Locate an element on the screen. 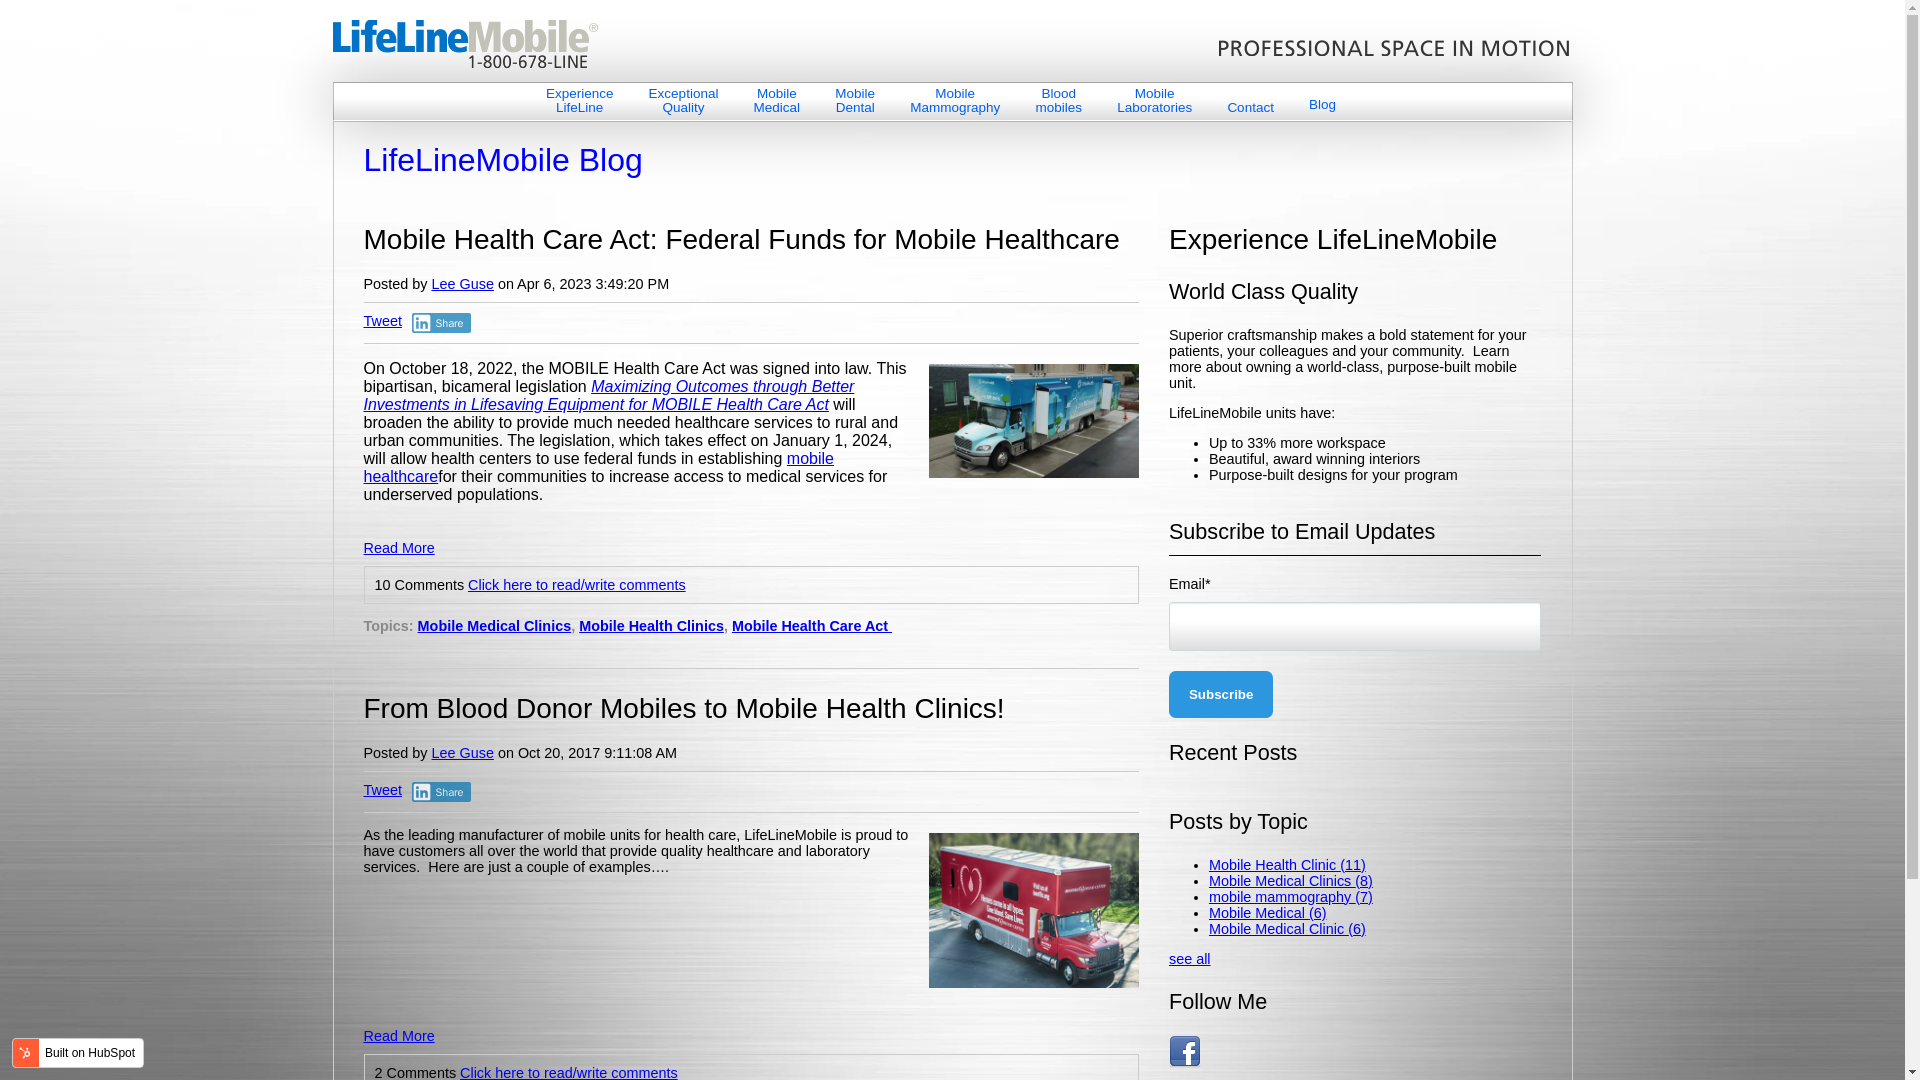 This screenshot has height=1080, width=1920. mobile healthcare is located at coordinates (684, 100).